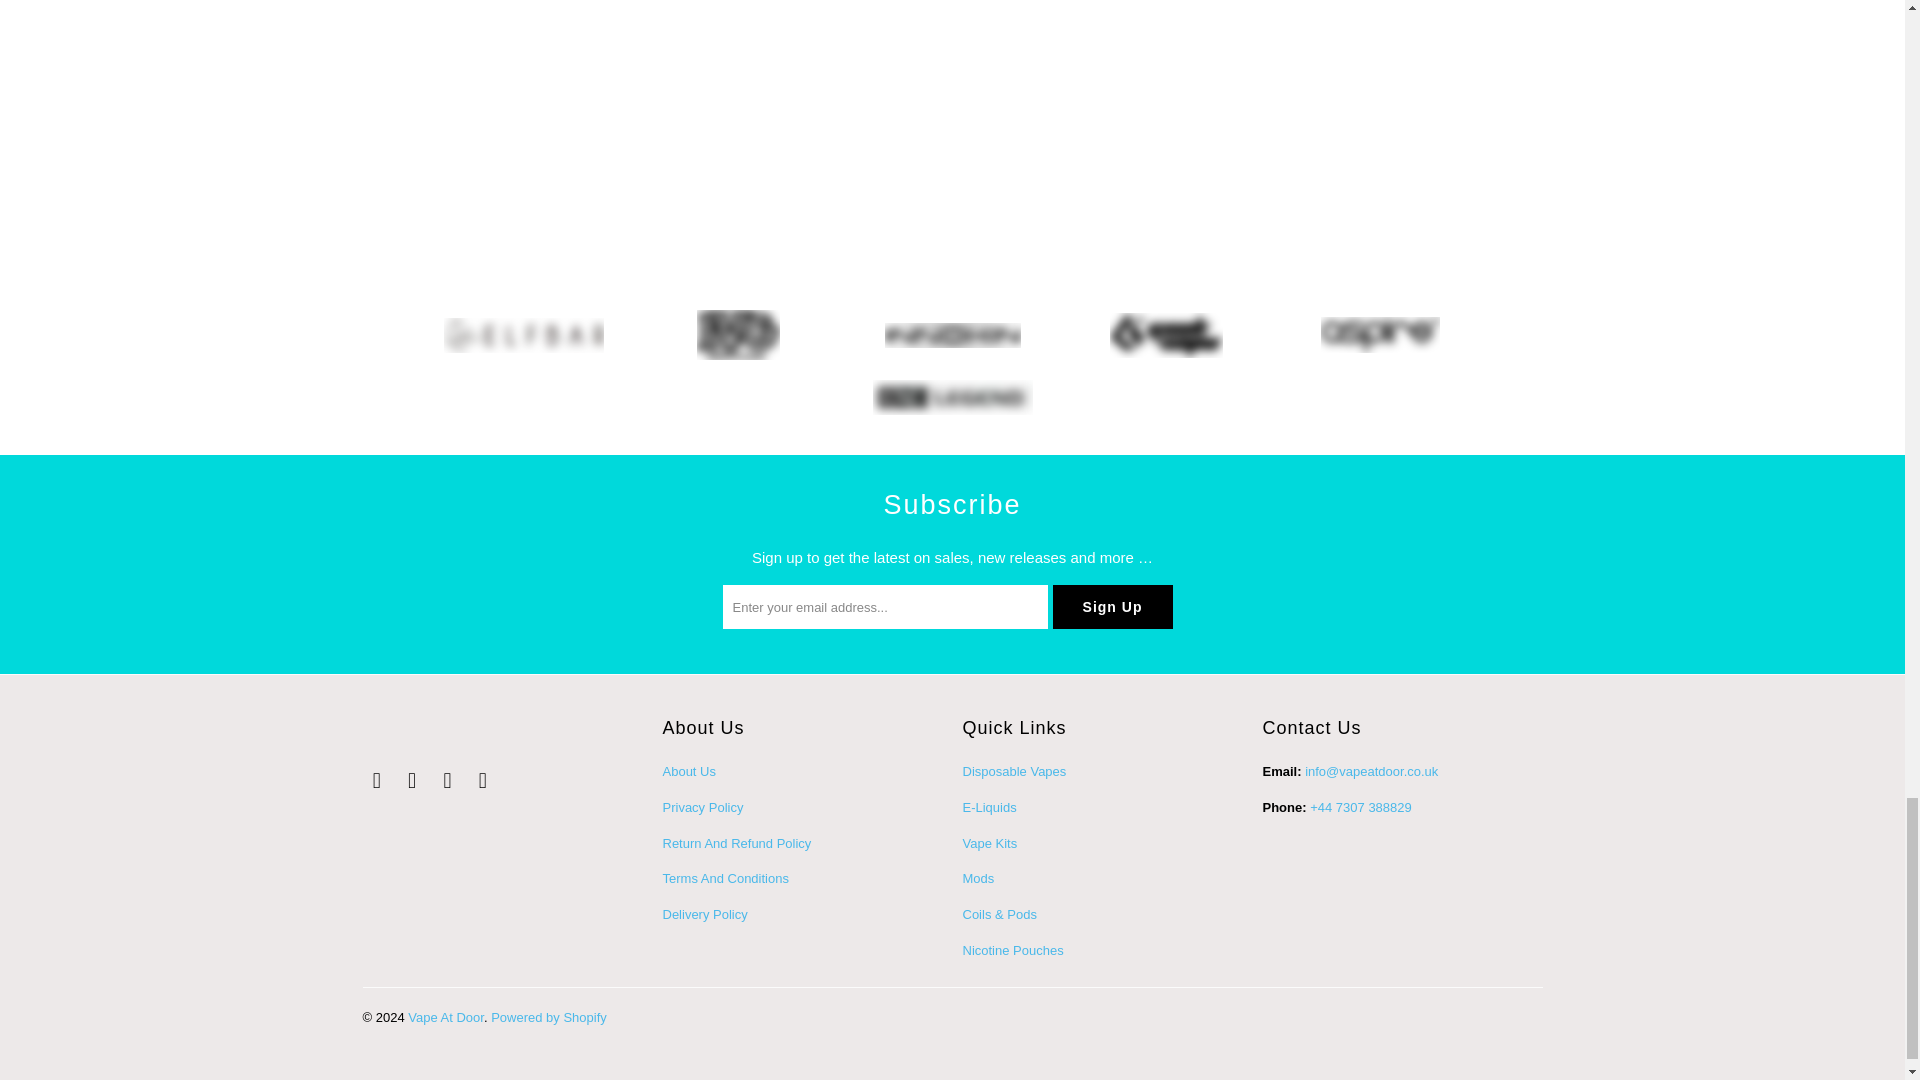 The width and height of the screenshot is (1920, 1080). Describe the element at coordinates (448, 780) in the screenshot. I see `Vape At Door on Pinterest` at that location.